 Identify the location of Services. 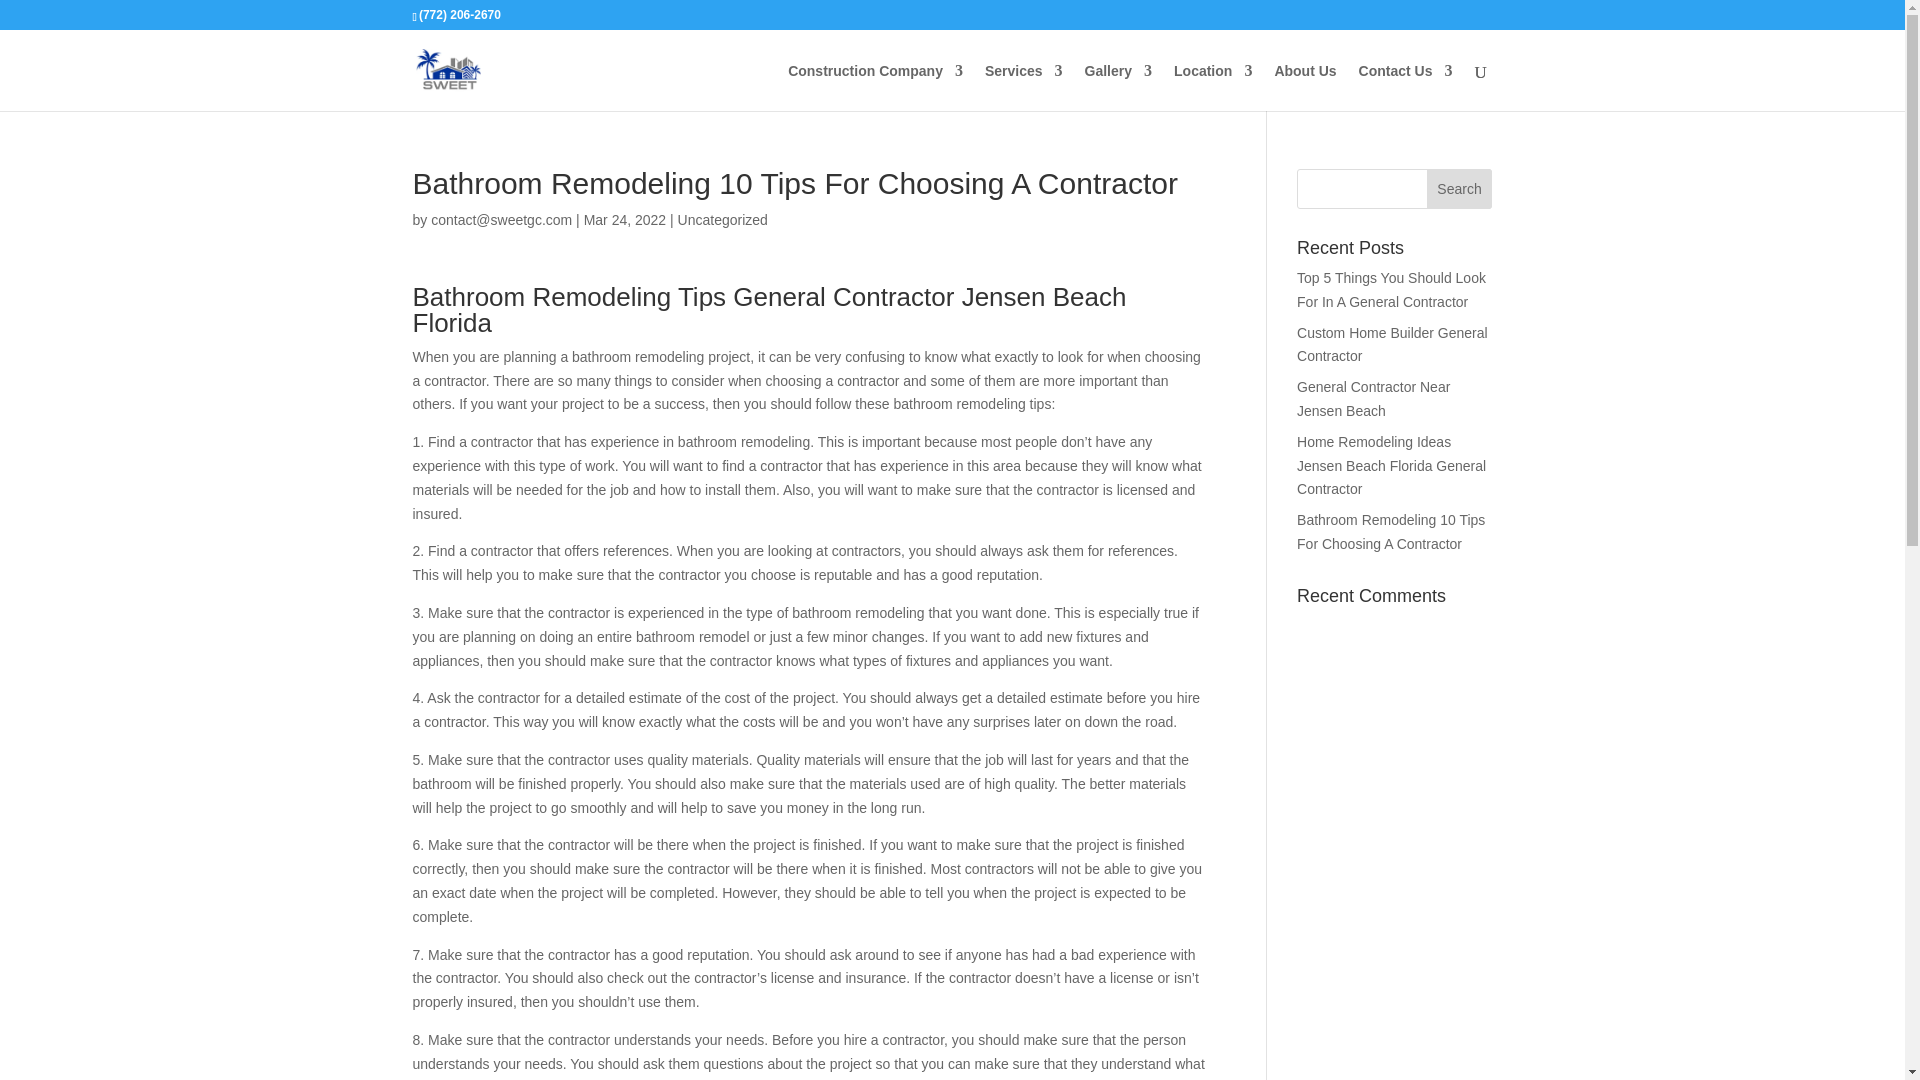
(1024, 87).